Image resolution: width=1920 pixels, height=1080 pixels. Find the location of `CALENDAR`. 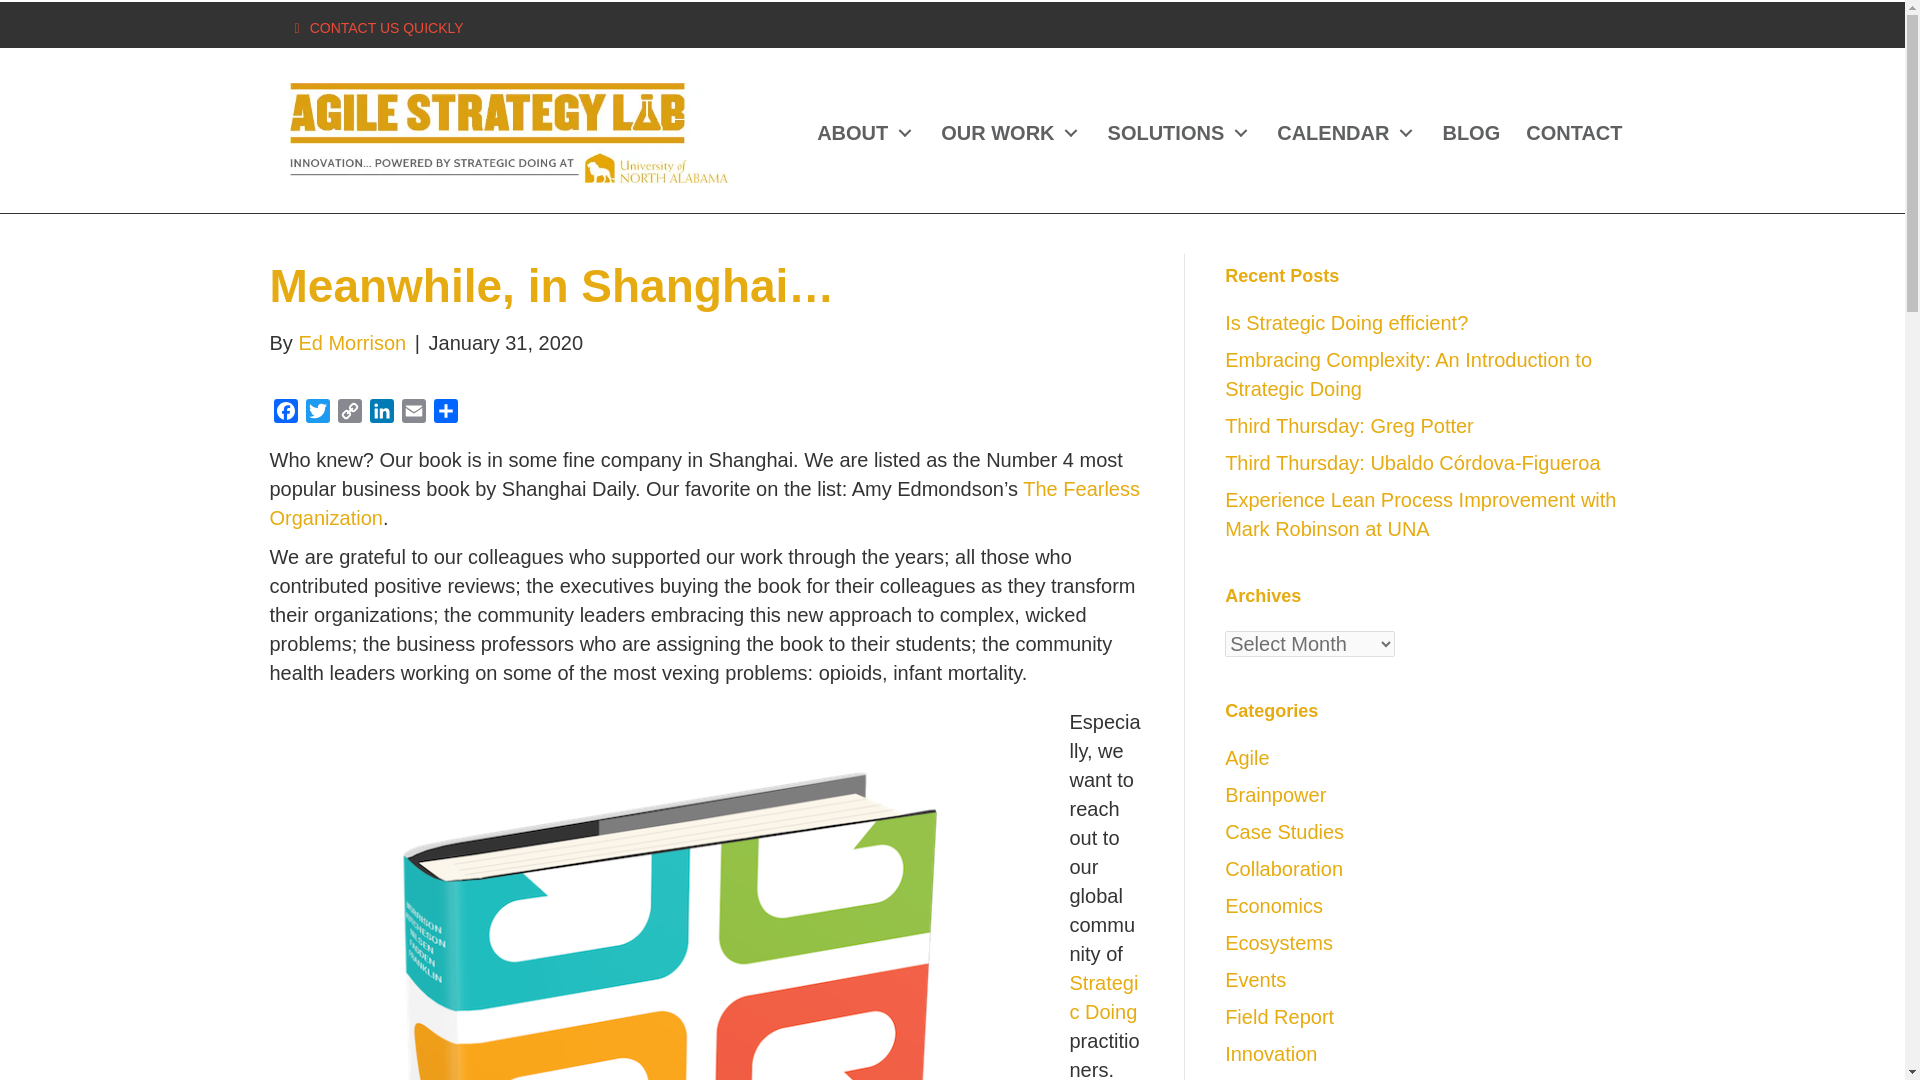

CALENDAR is located at coordinates (1346, 133).